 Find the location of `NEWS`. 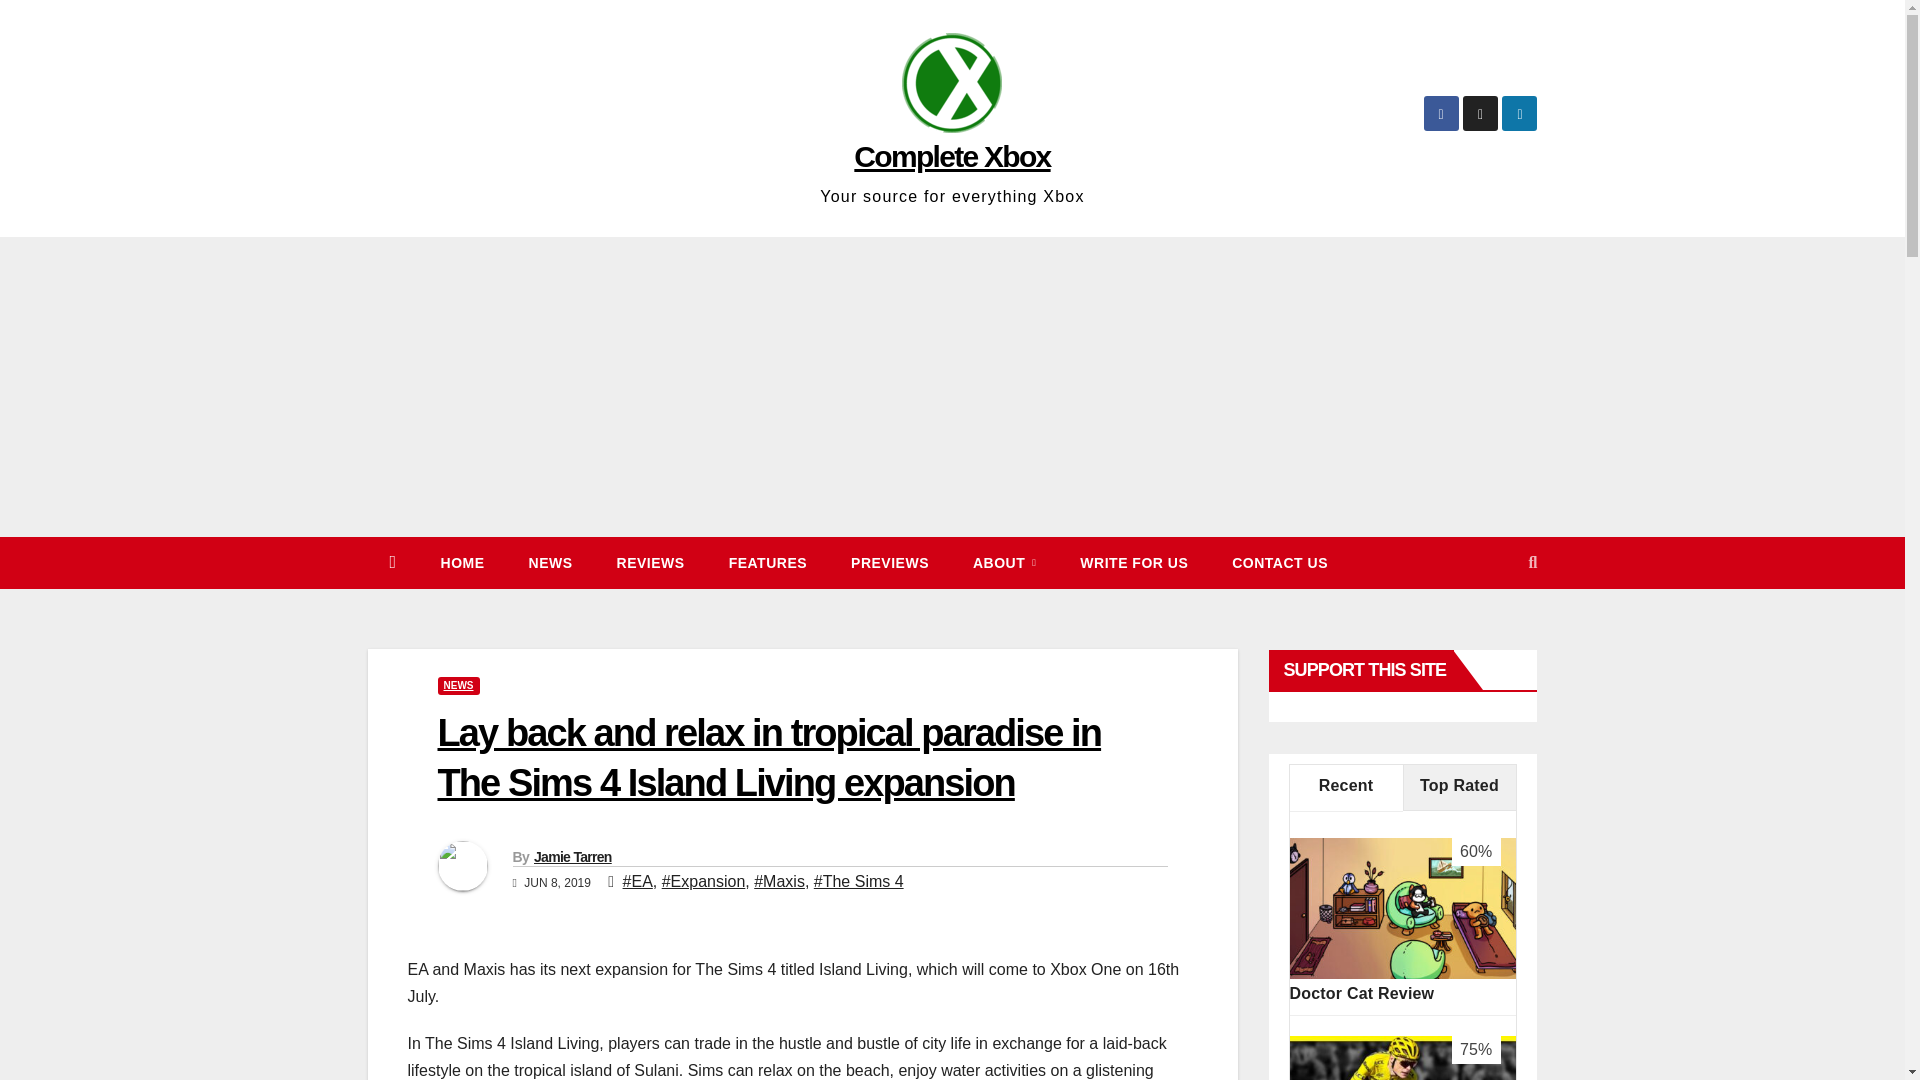

NEWS is located at coordinates (550, 562).